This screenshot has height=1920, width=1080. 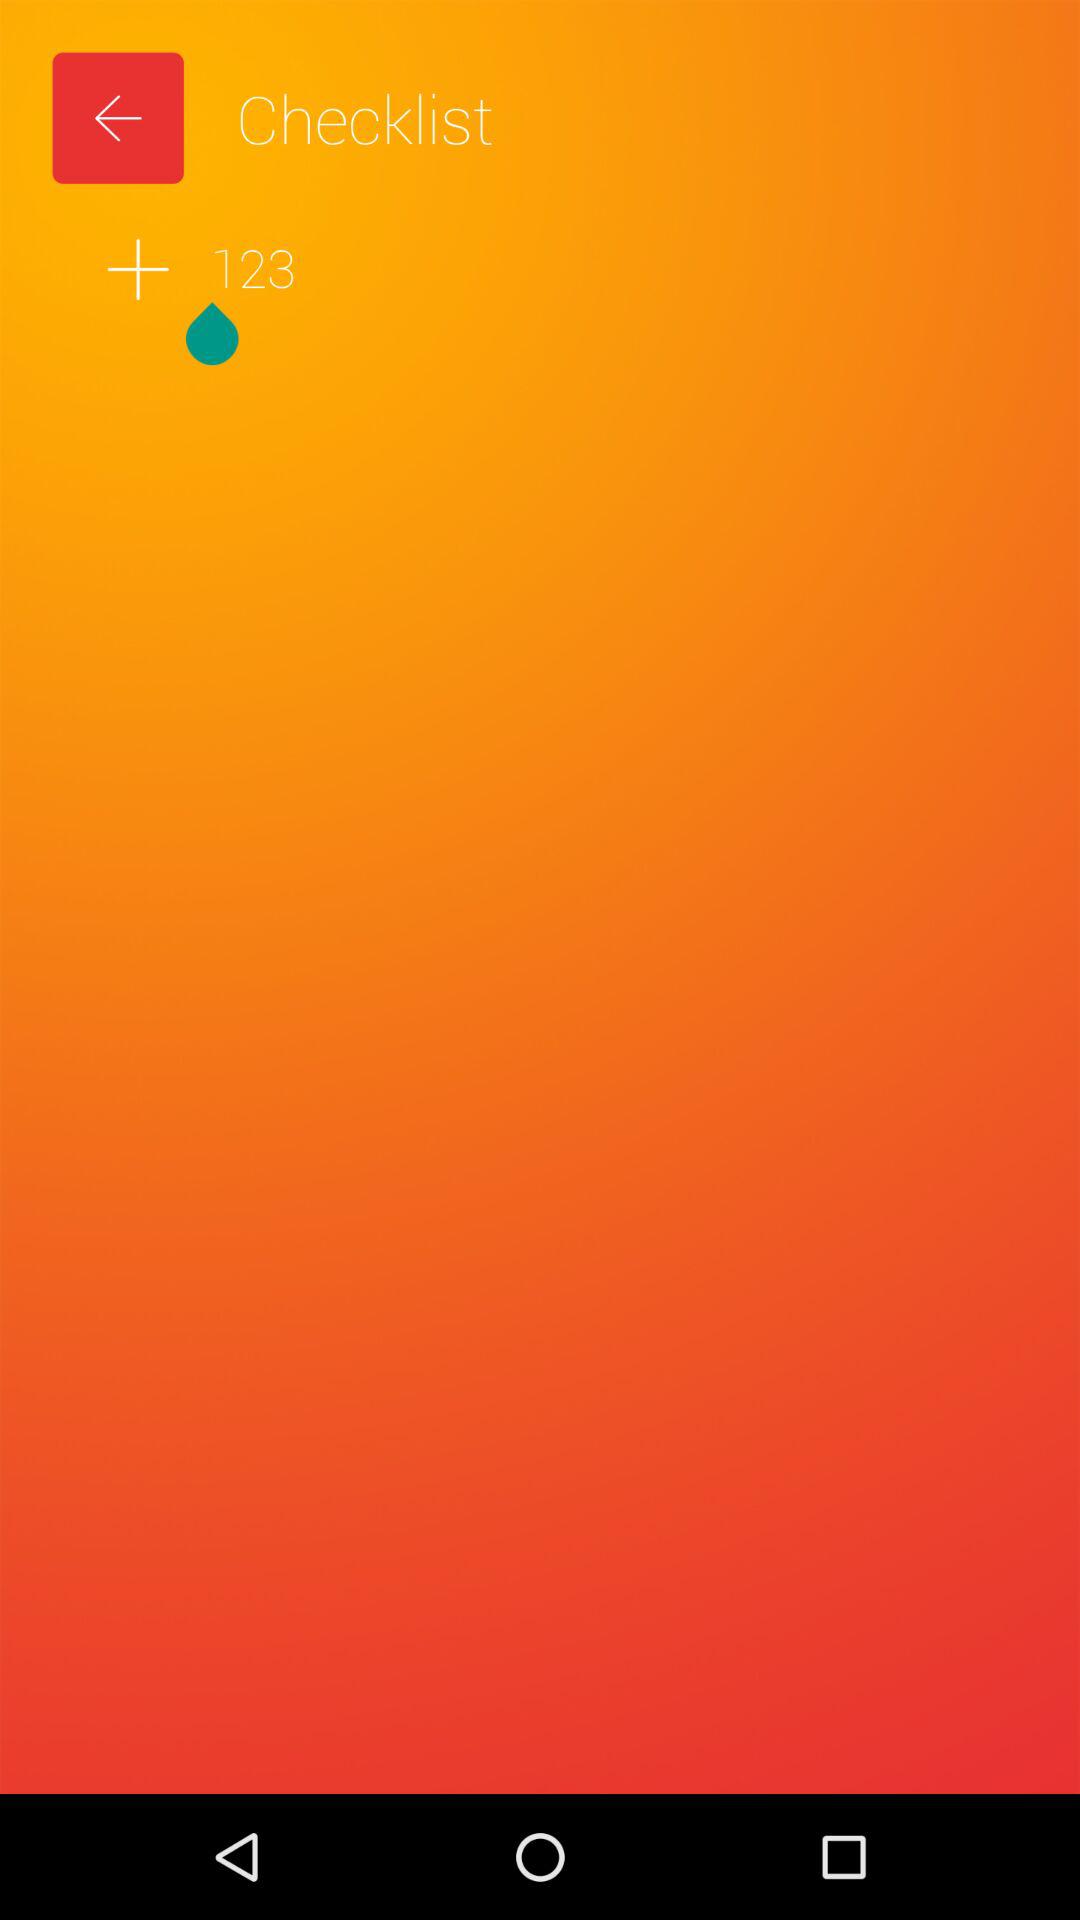 What do you see at coordinates (118, 118) in the screenshot?
I see `press icon next to the checklist` at bounding box center [118, 118].